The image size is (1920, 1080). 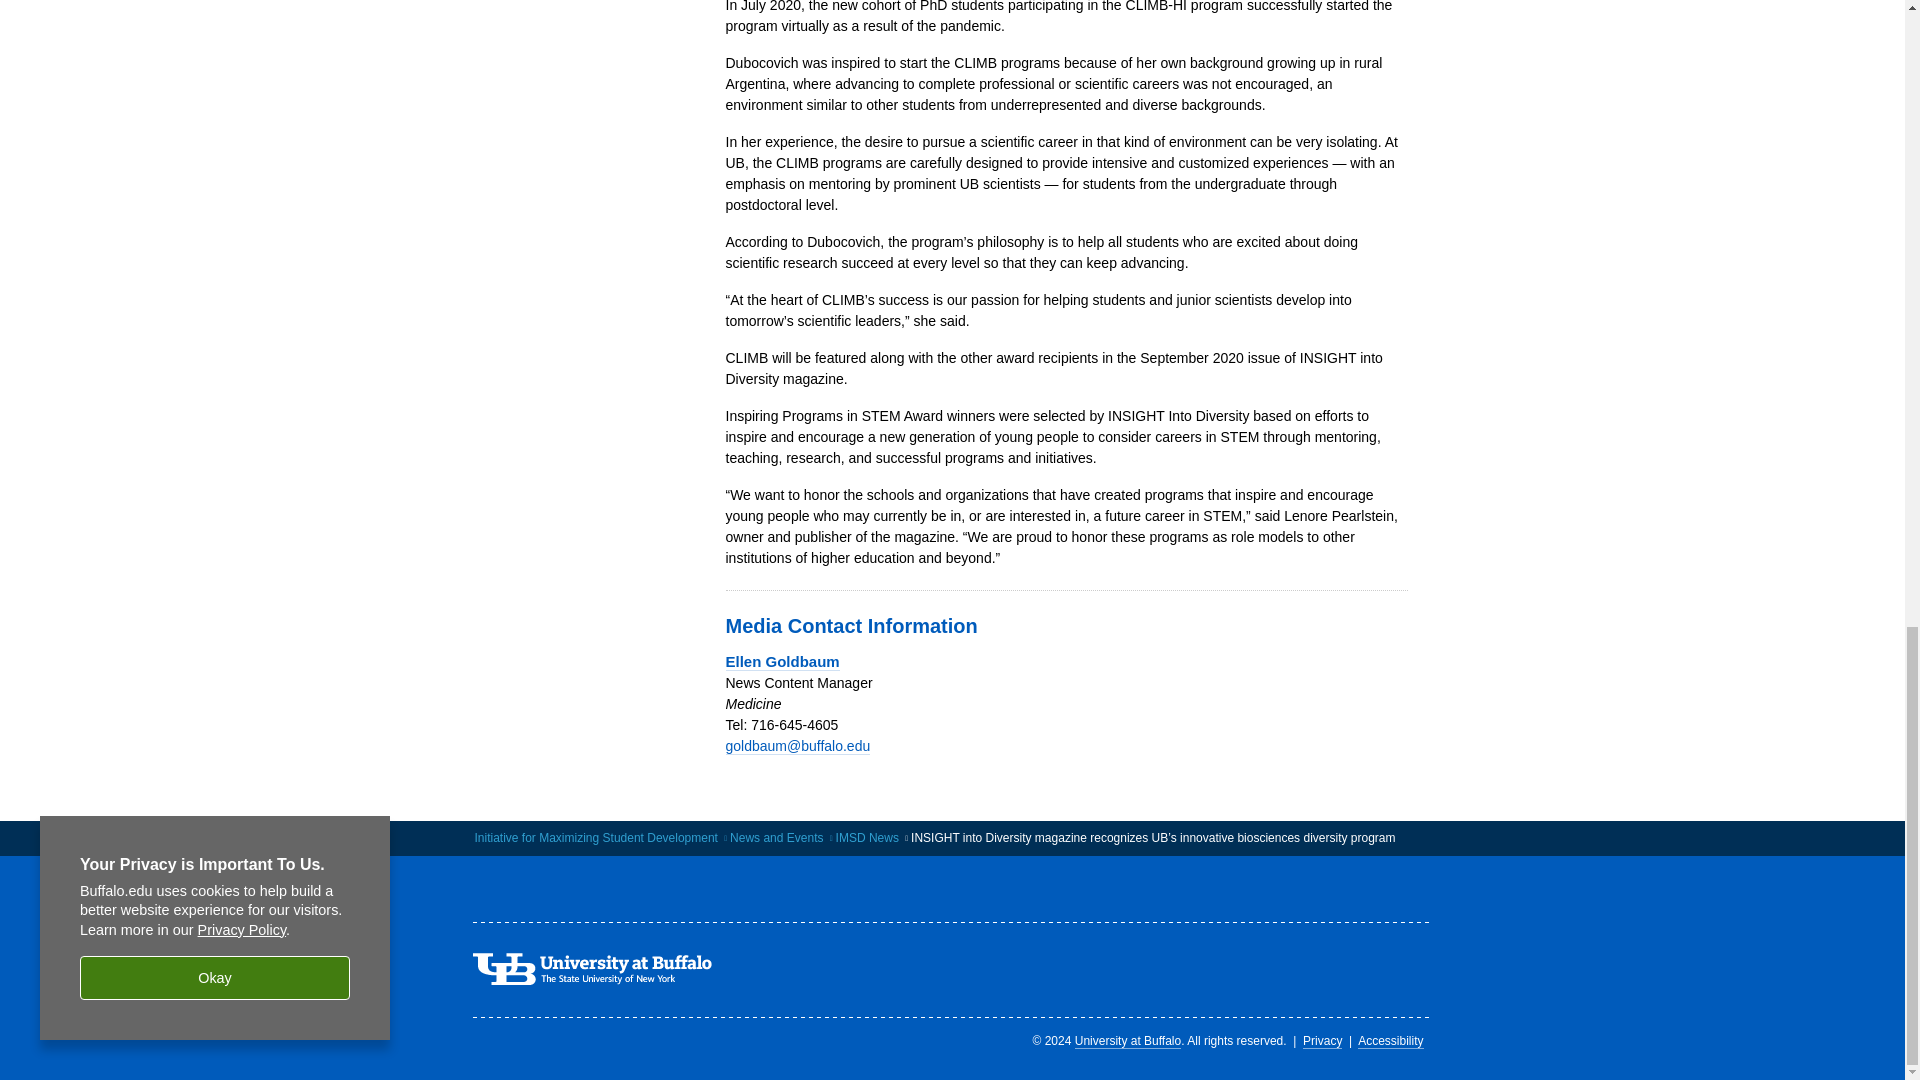 What do you see at coordinates (595, 837) in the screenshot?
I see `Initiative for Maximizing Student Development` at bounding box center [595, 837].